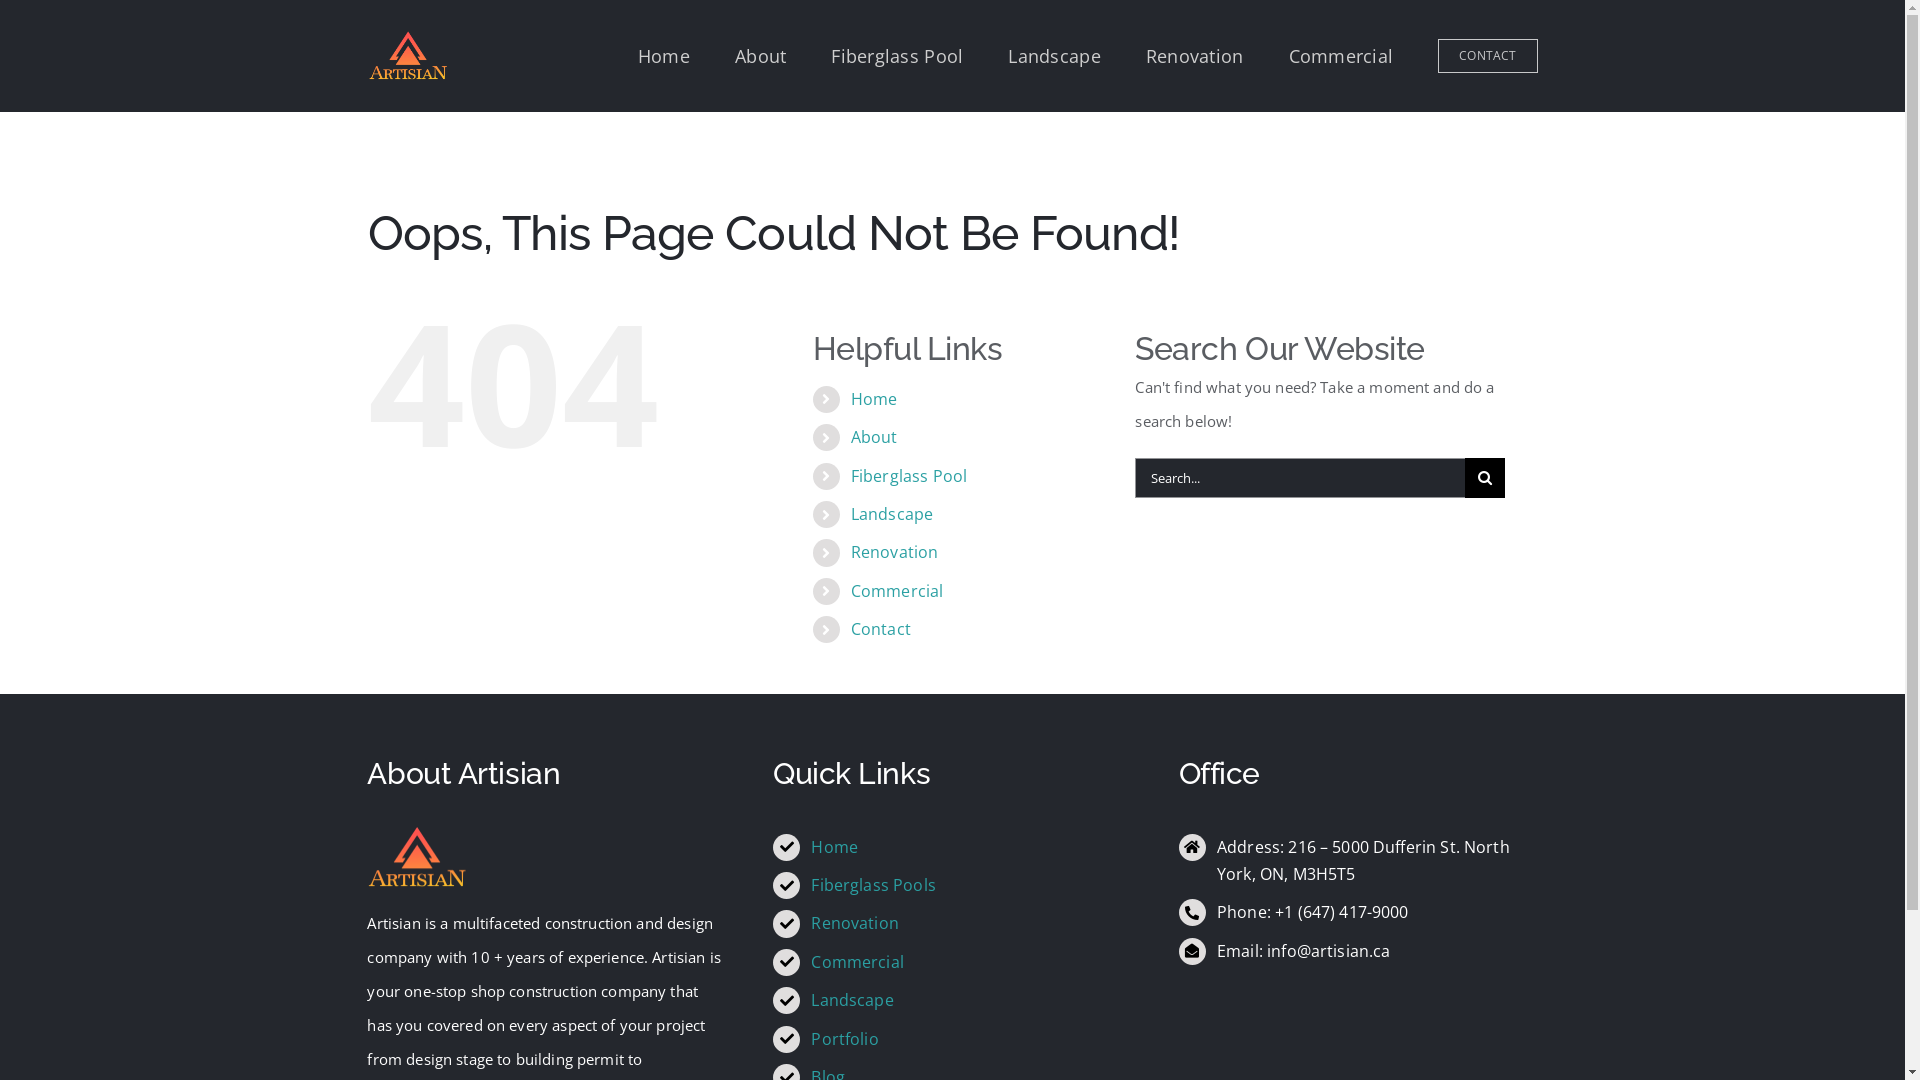 Image resolution: width=1920 pixels, height=1080 pixels. What do you see at coordinates (895, 552) in the screenshot?
I see `Renovation` at bounding box center [895, 552].